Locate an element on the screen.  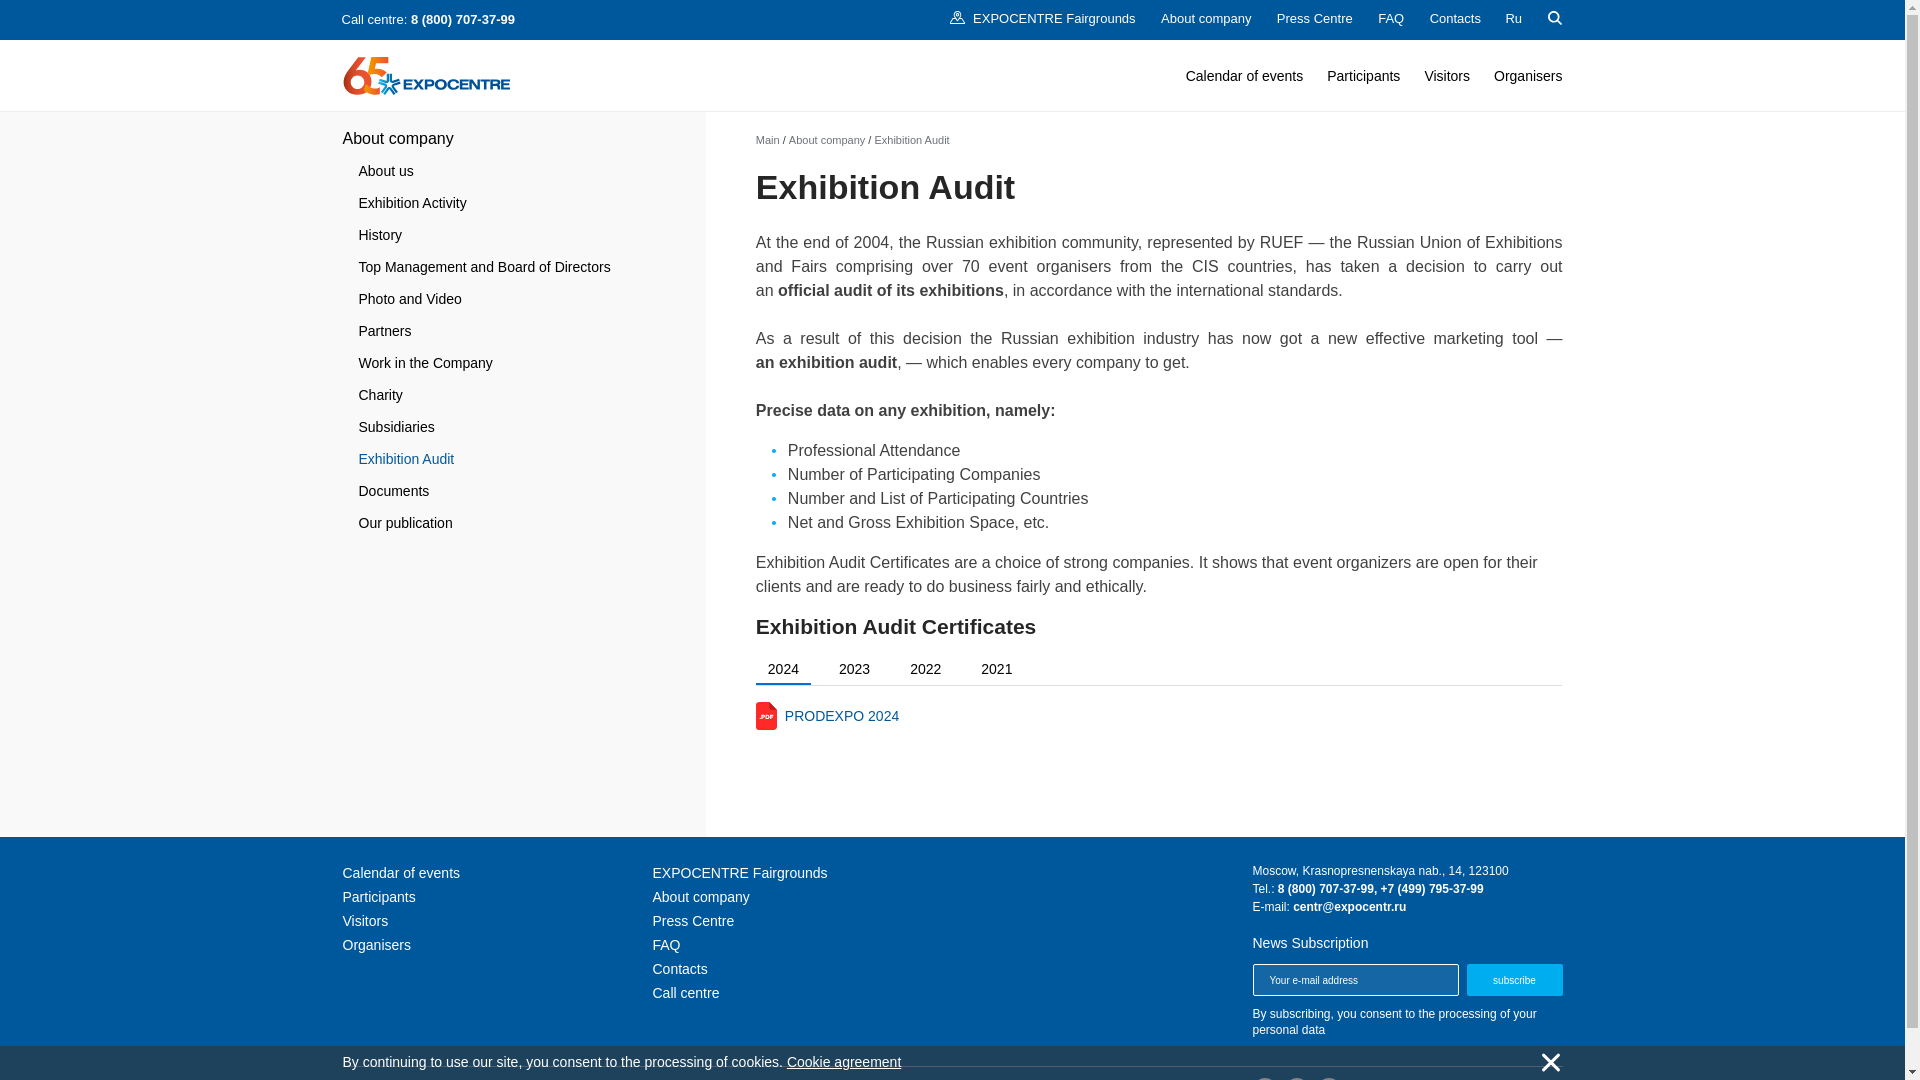
Participants is located at coordinates (1362, 76).